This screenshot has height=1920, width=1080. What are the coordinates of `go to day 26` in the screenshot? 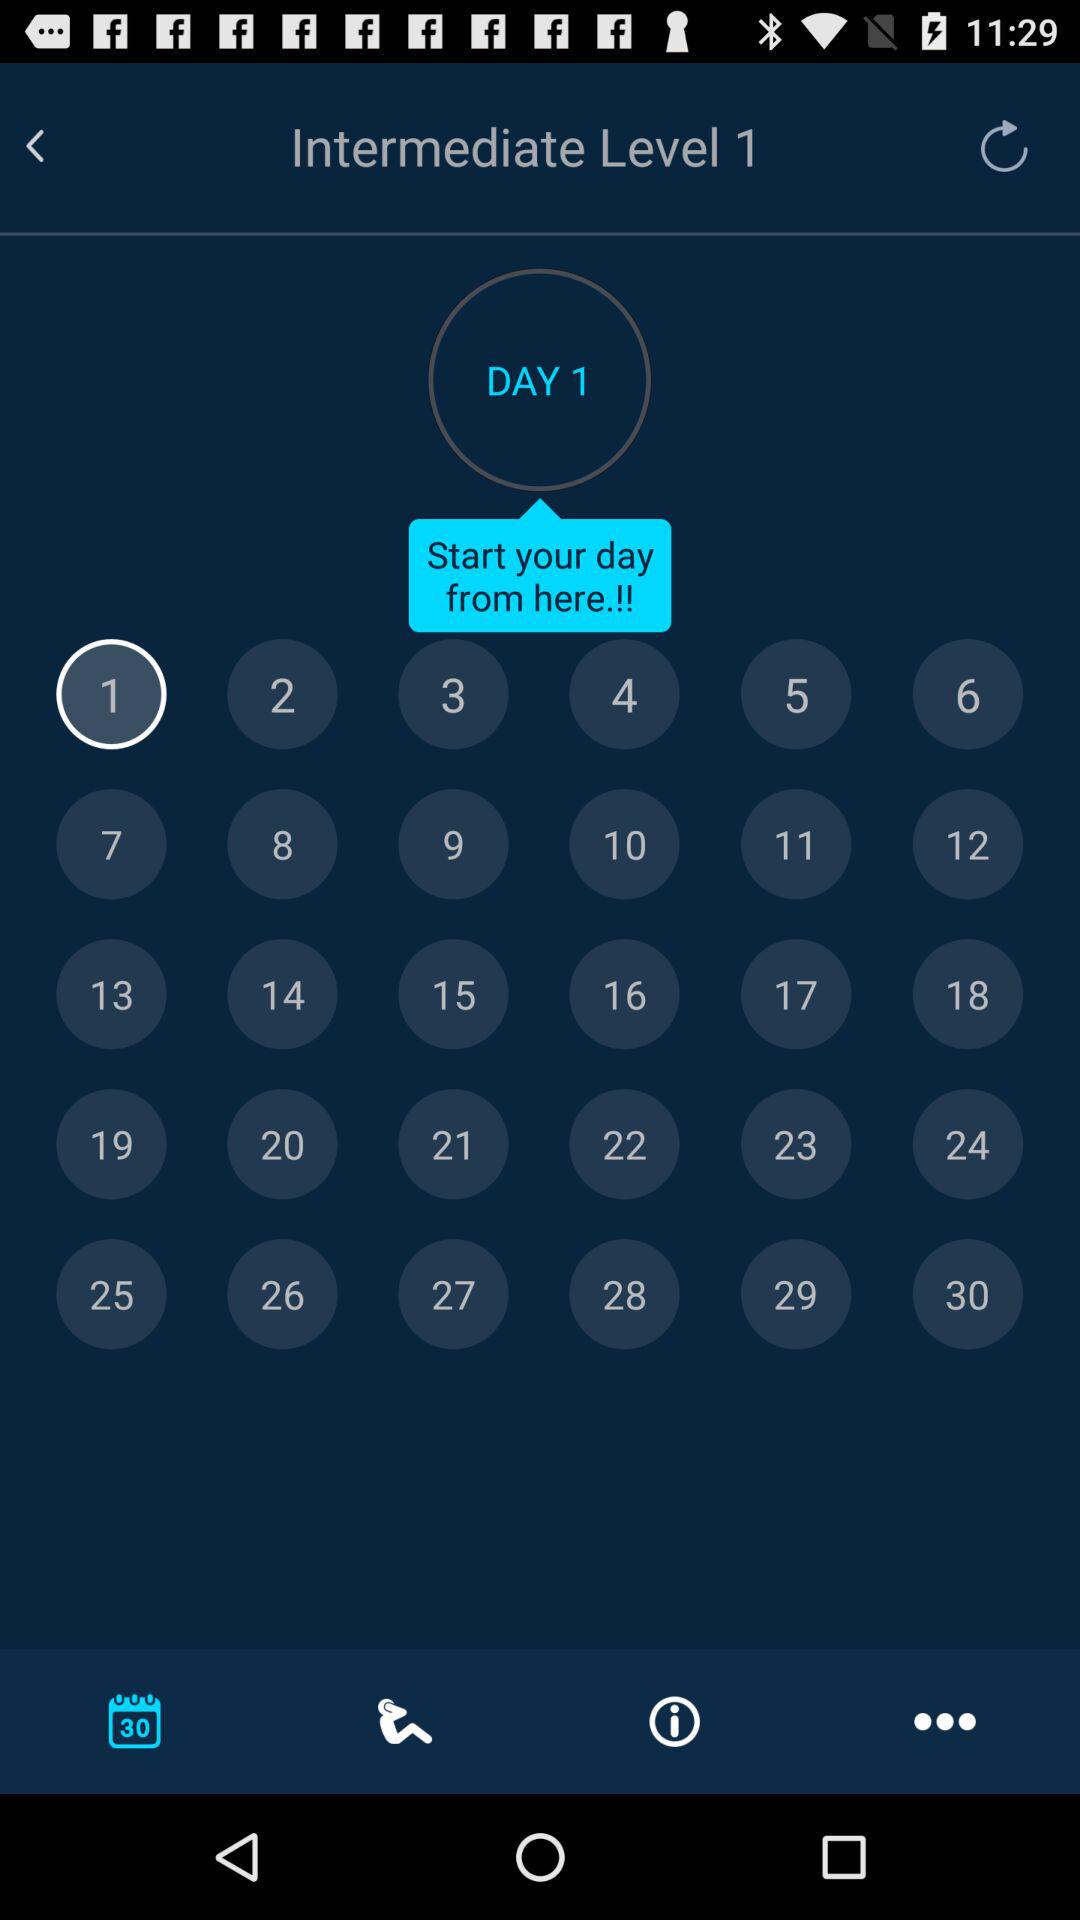 It's located at (282, 1294).